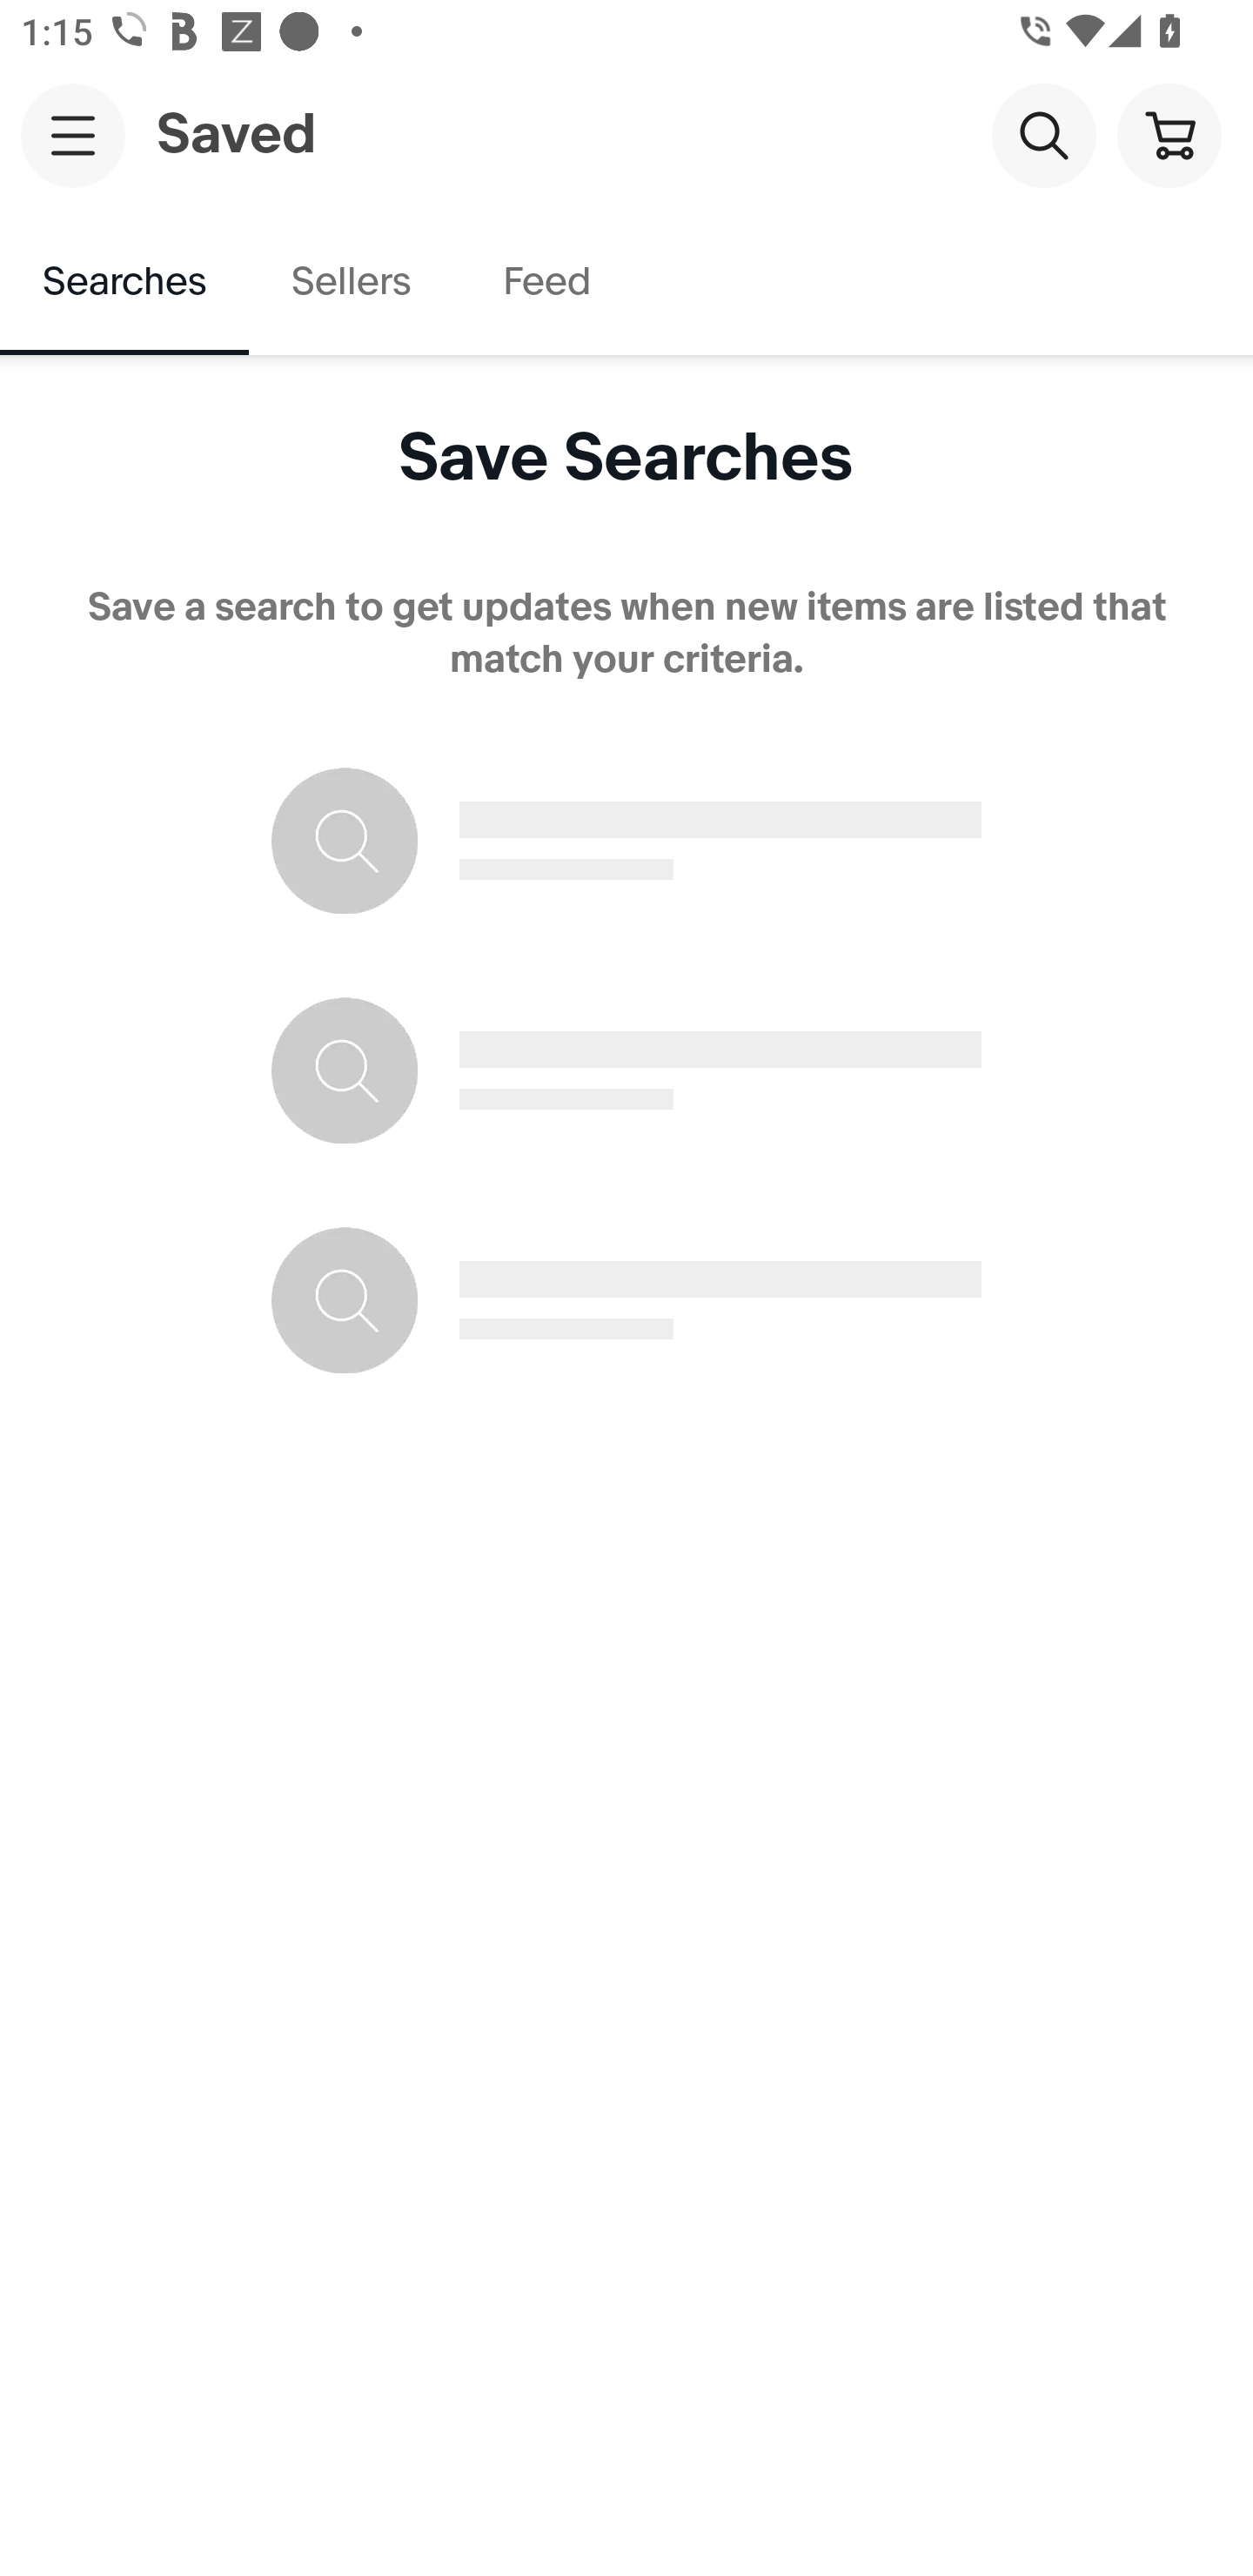  Describe the element at coordinates (1169, 134) in the screenshot. I see `Cart button shopping cart` at that location.